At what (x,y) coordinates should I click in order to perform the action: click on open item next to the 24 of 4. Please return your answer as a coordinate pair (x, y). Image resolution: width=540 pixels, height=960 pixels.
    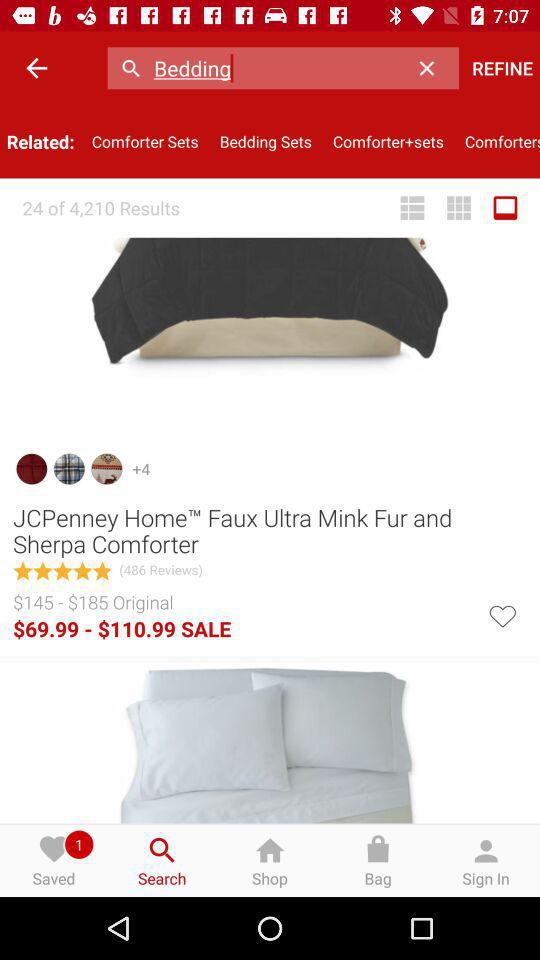
    Looking at the image, I should click on (412, 208).